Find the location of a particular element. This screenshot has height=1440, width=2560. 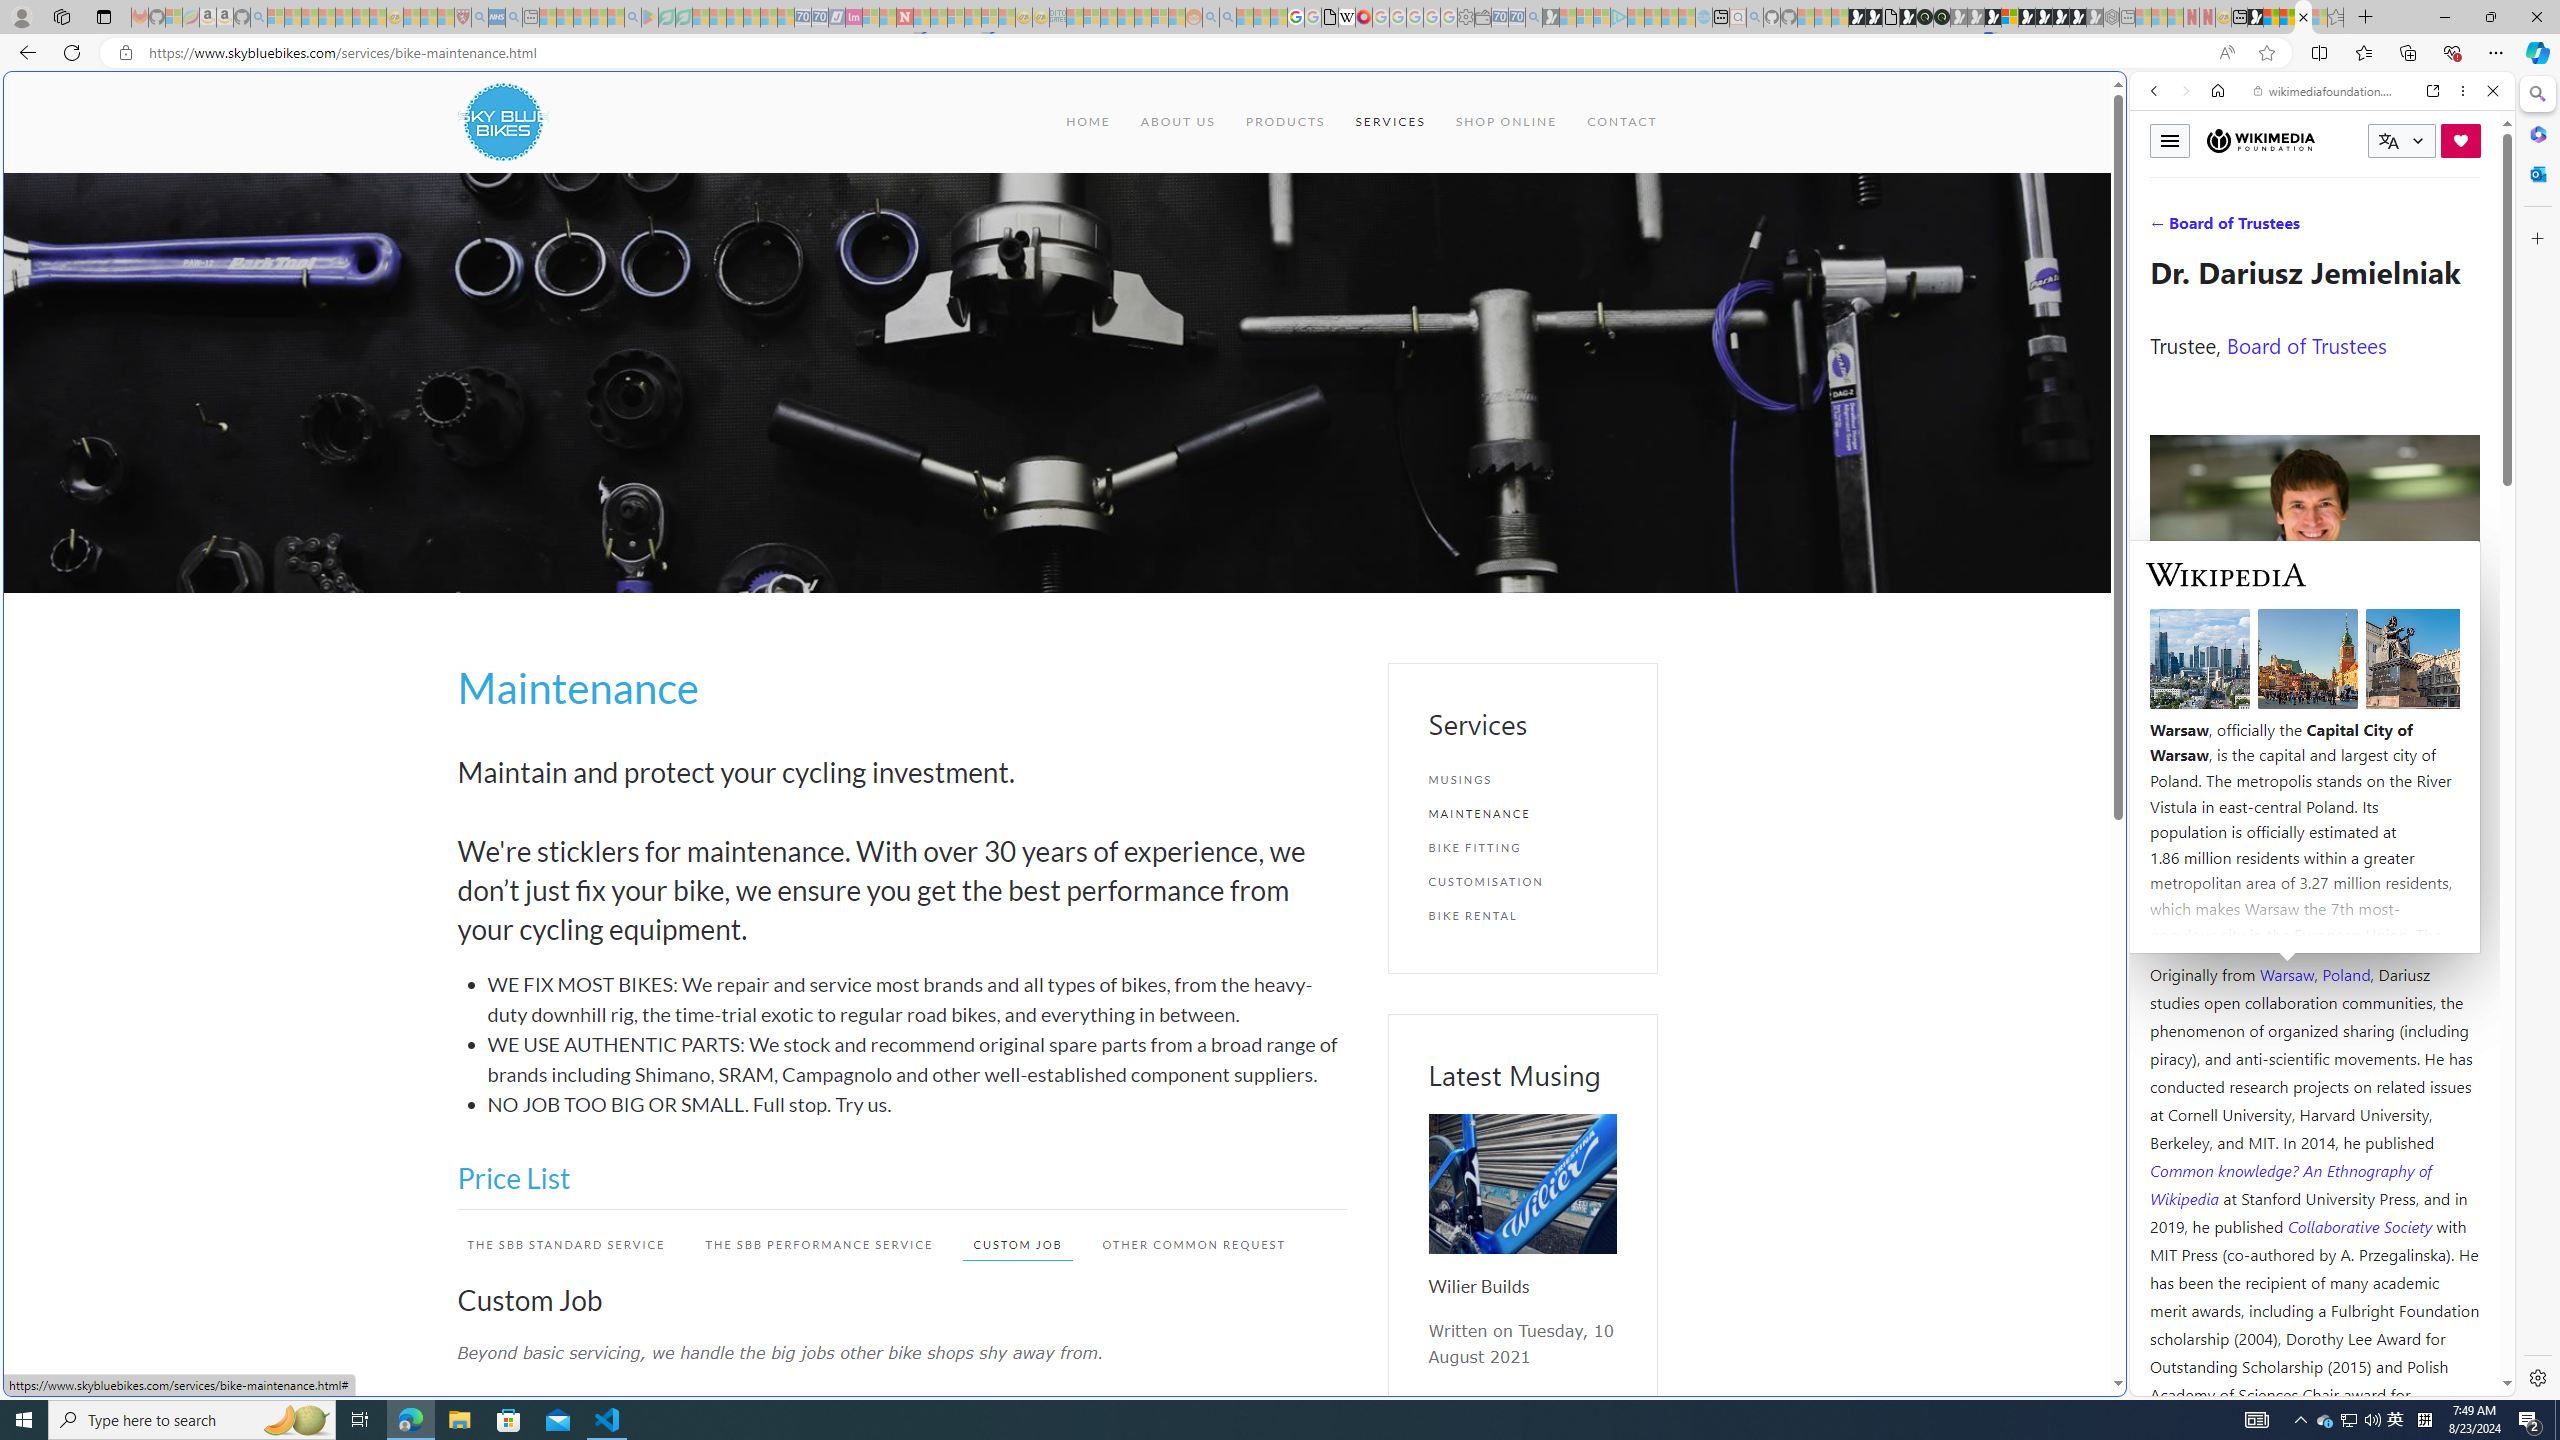

Sign in to your account is located at coordinates (2010, 17).